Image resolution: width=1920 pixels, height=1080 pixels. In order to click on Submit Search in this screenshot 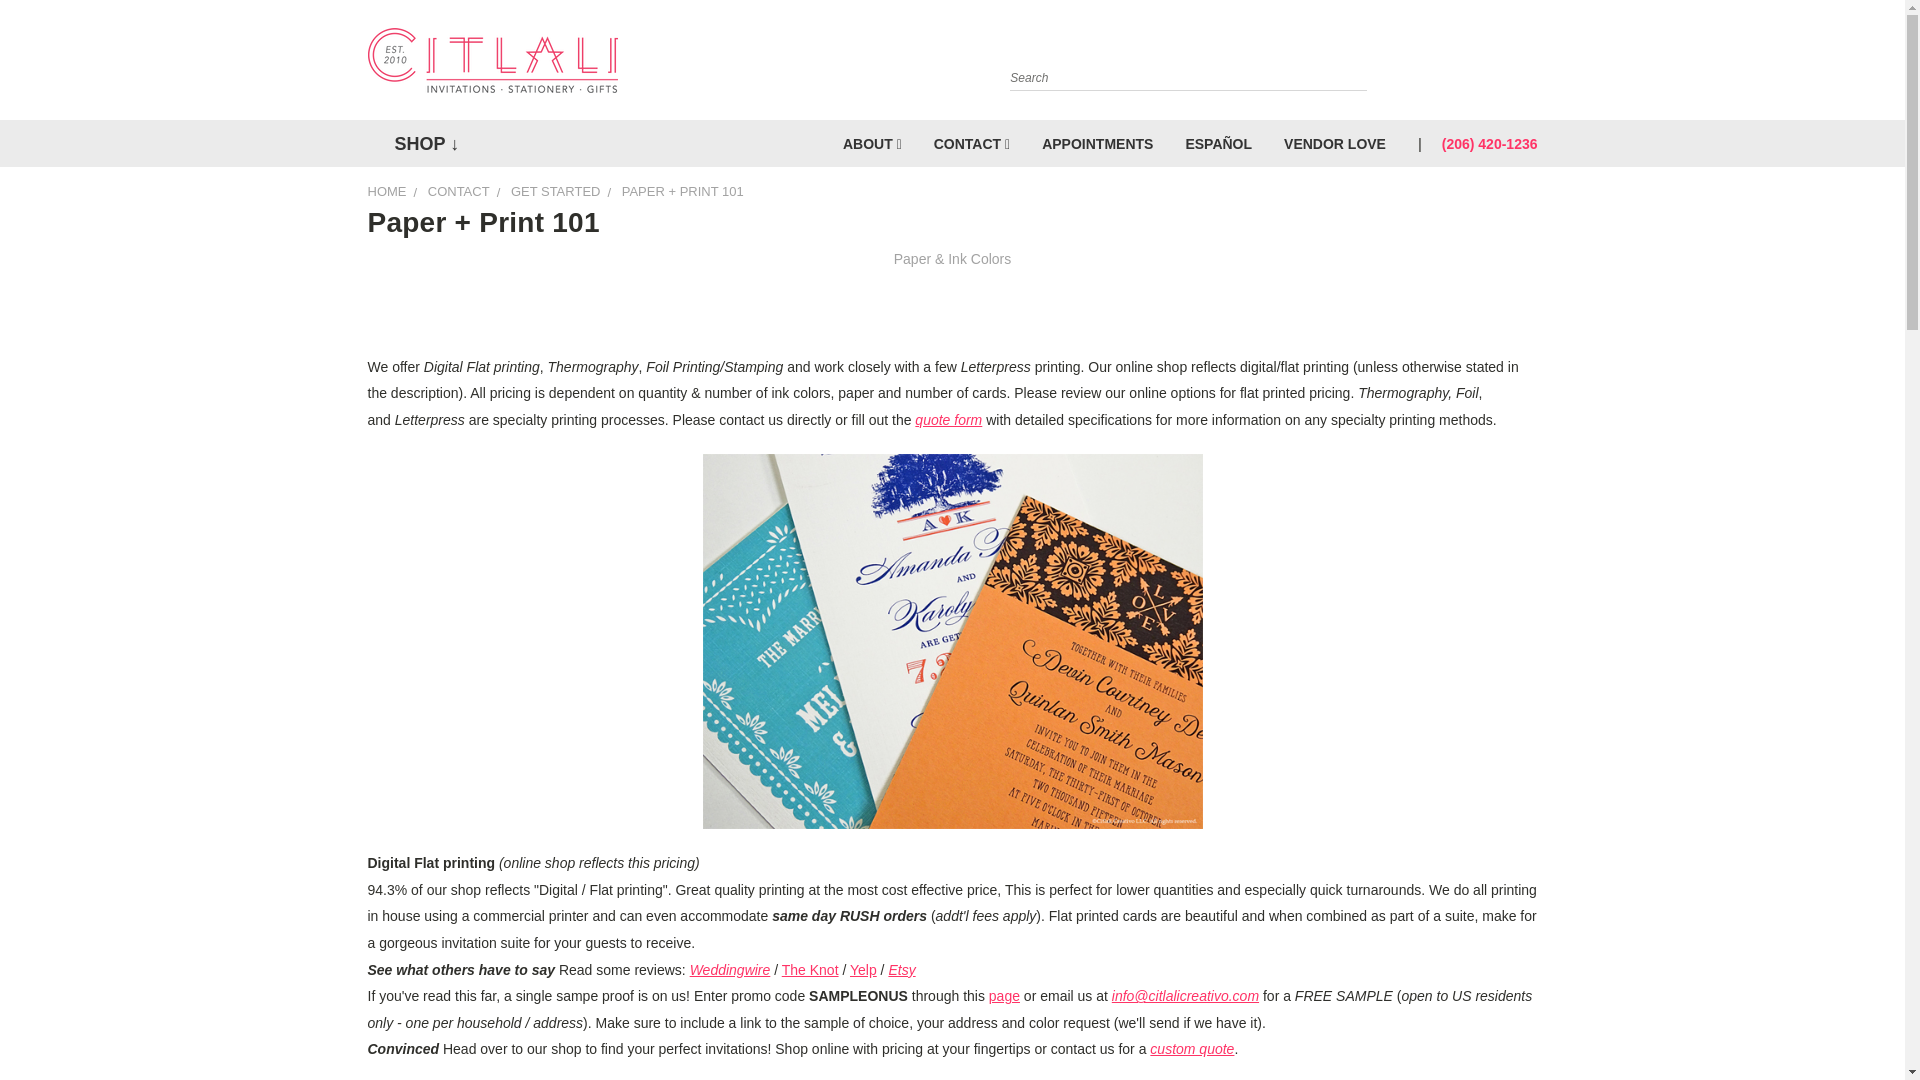, I will do `click(1350, 52)`.